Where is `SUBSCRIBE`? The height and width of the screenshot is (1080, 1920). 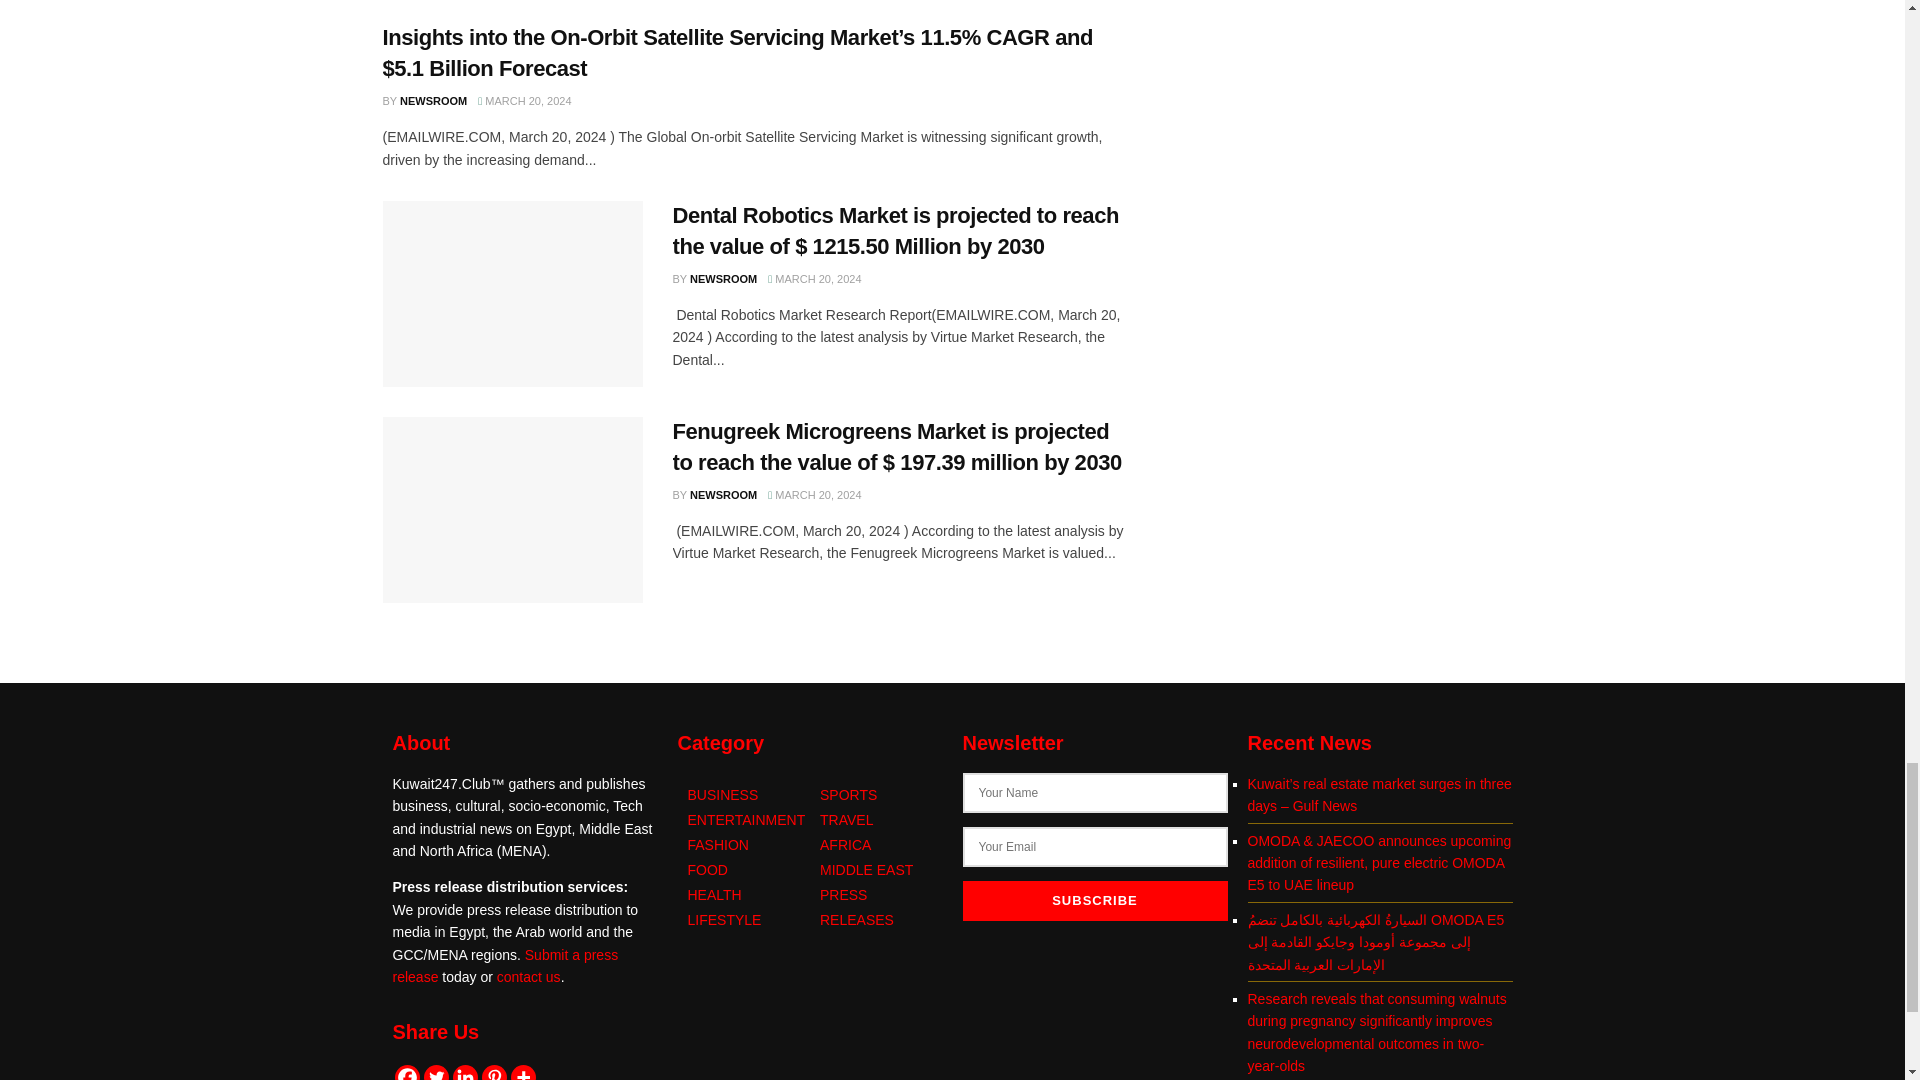 SUBSCRIBE is located at coordinates (1094, 901).